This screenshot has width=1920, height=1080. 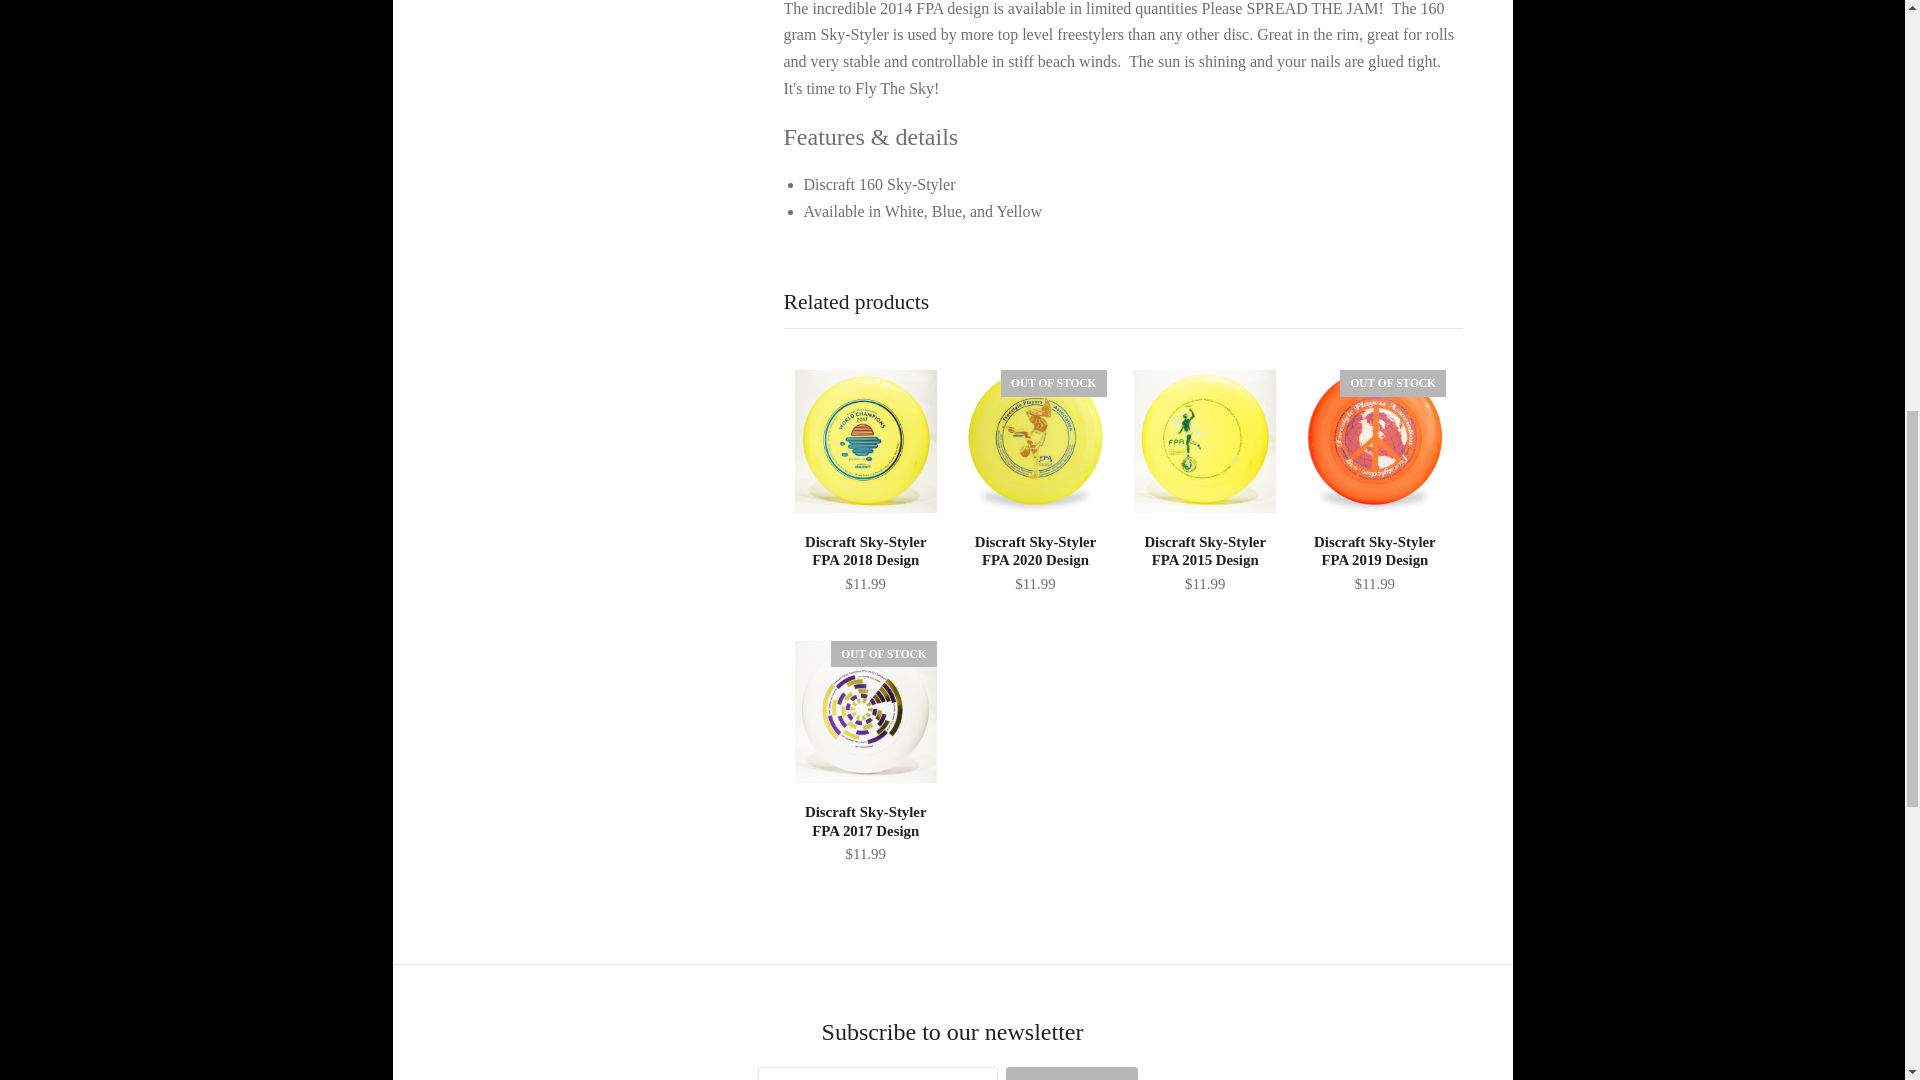 I want to click on Discraft Sky-Styler FPA 2018 Design, so click(x=866, y=565).